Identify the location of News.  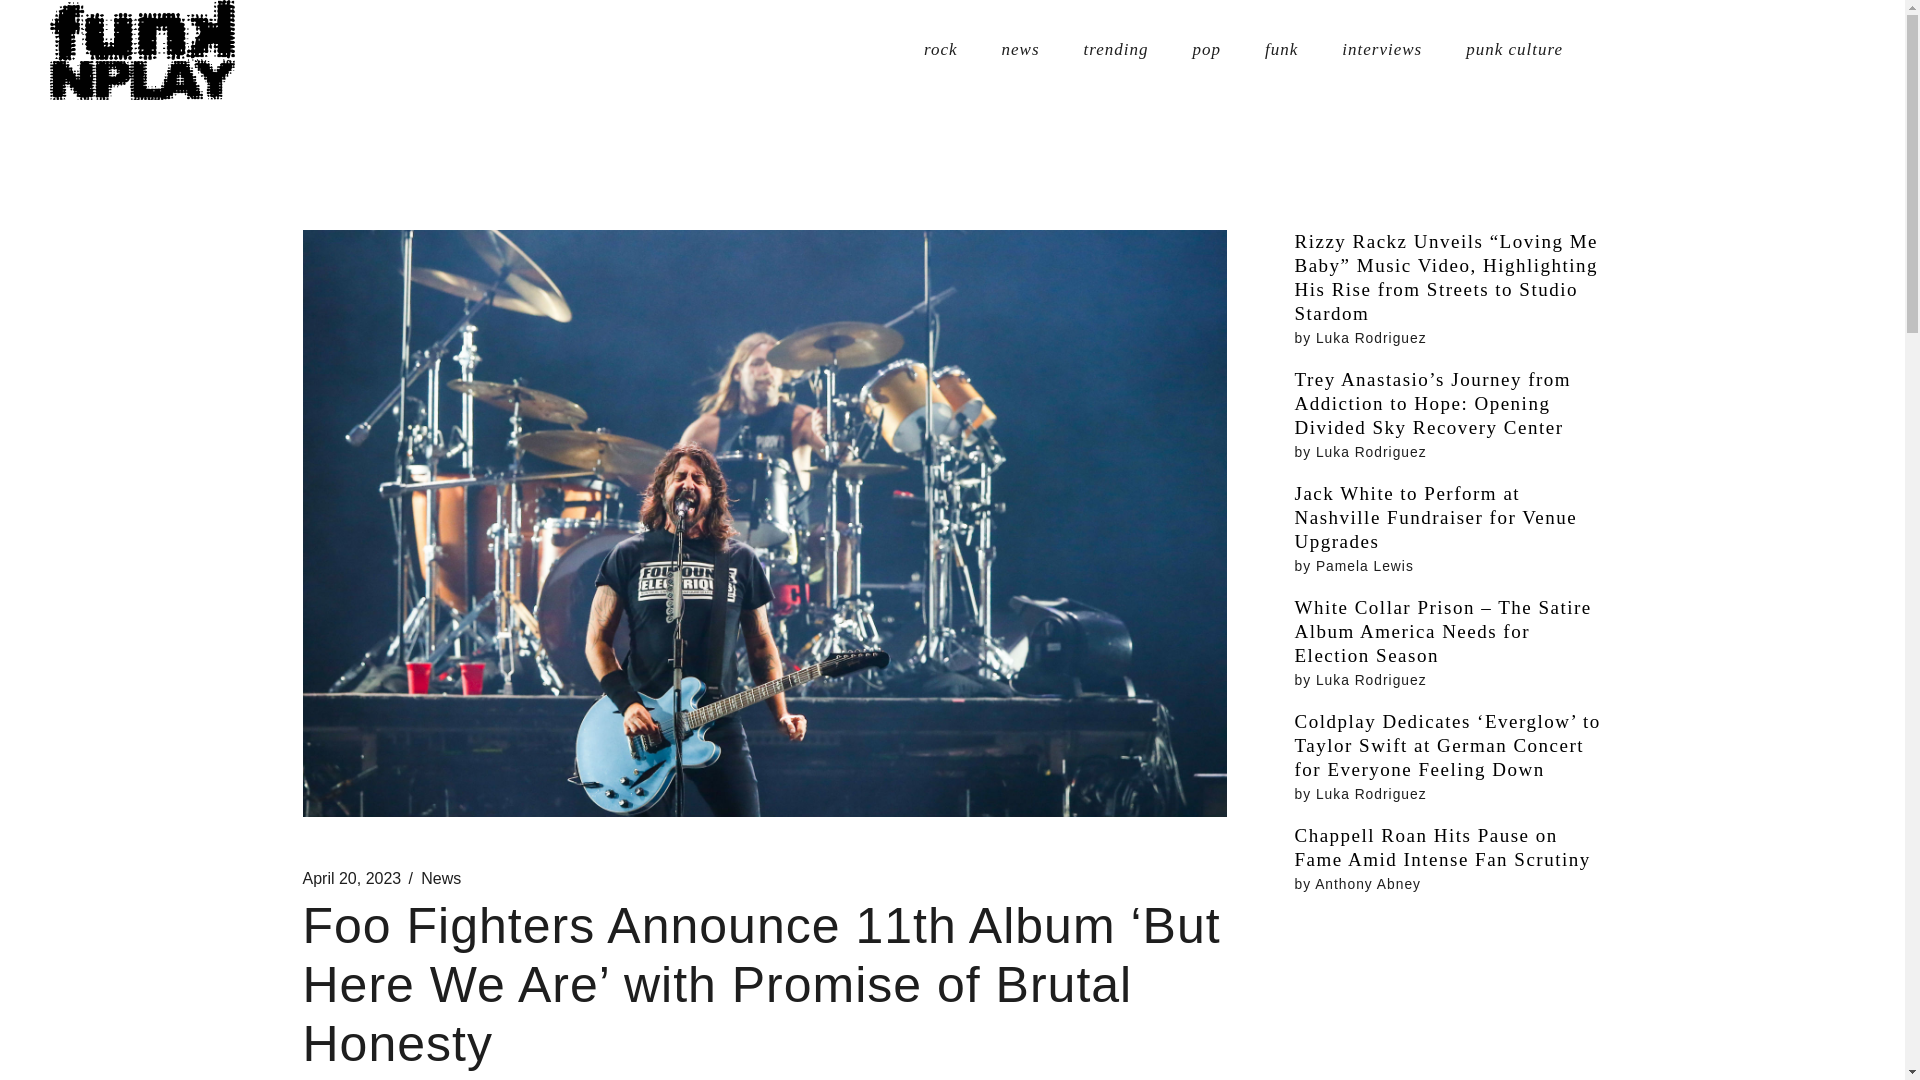
(440, 878).